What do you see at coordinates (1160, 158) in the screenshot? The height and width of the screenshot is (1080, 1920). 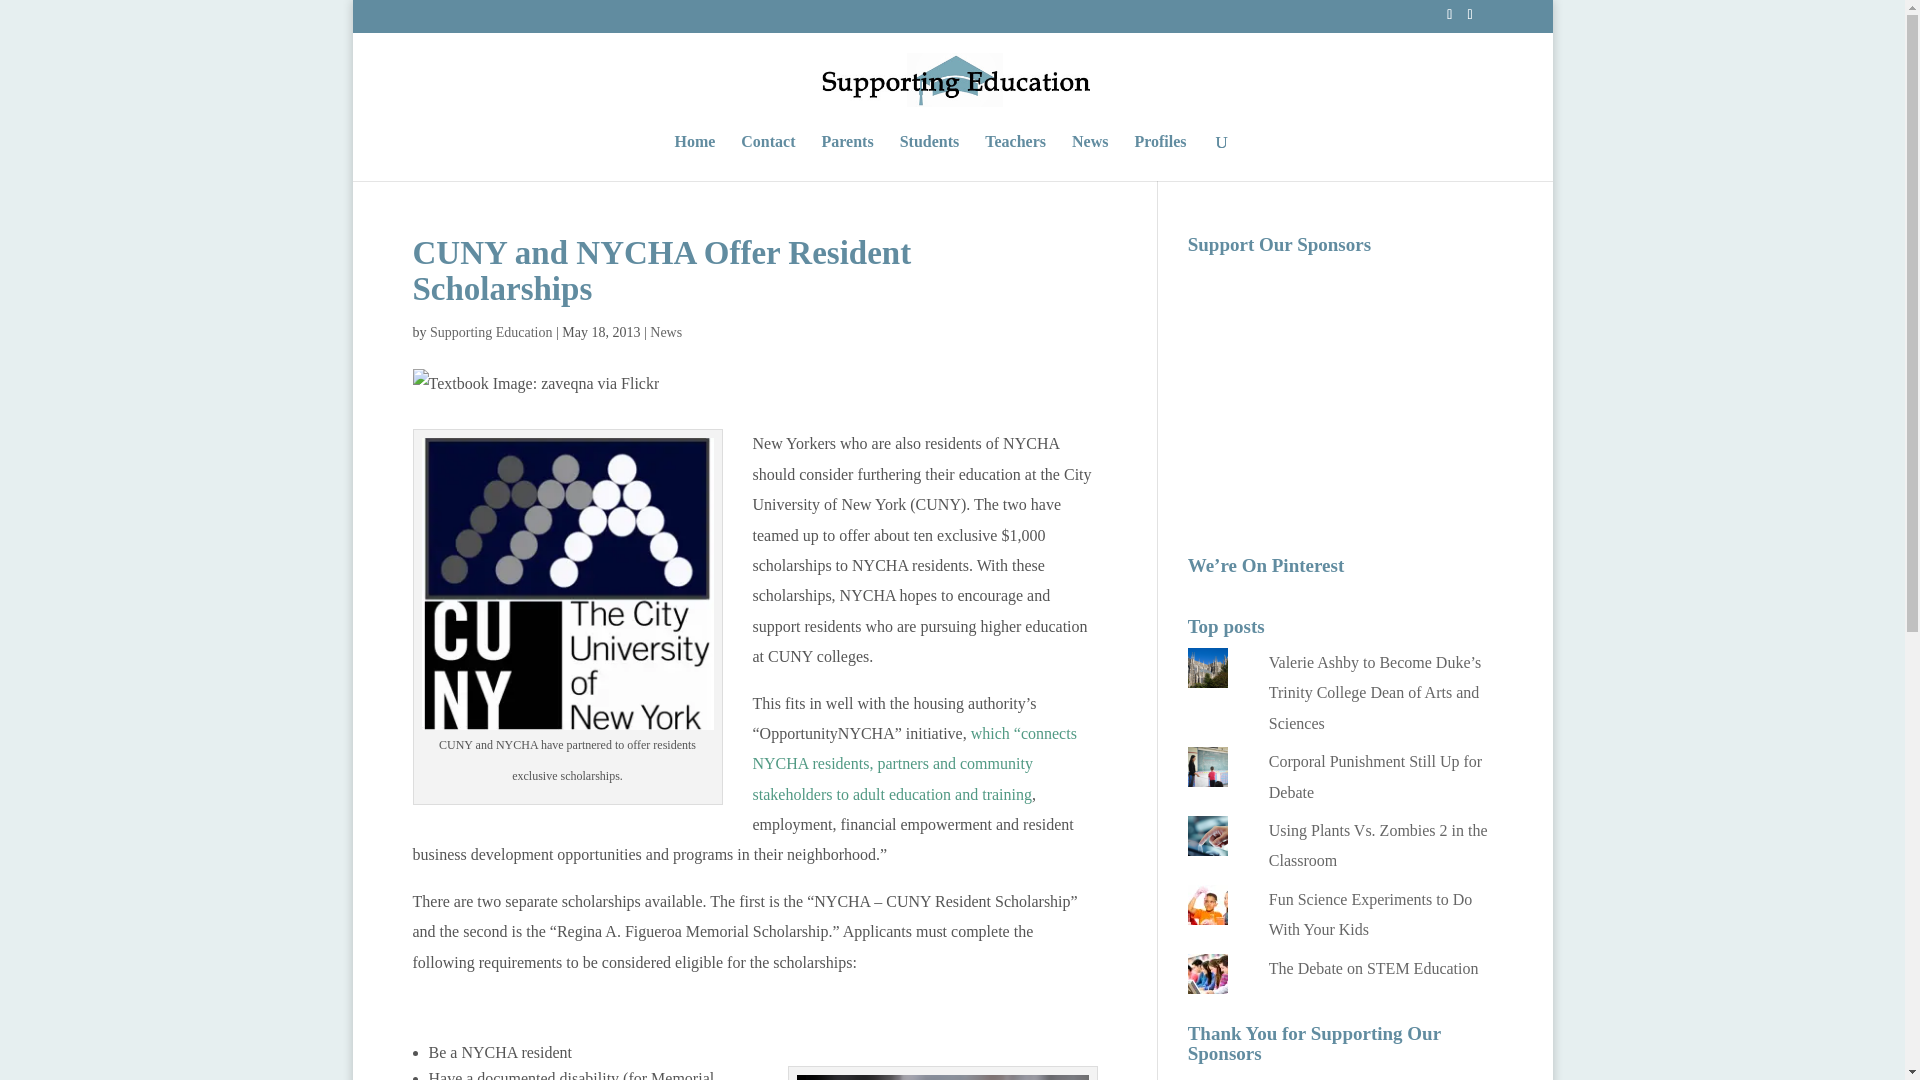 I see `Profiles` at bounding box center [1160, 158].